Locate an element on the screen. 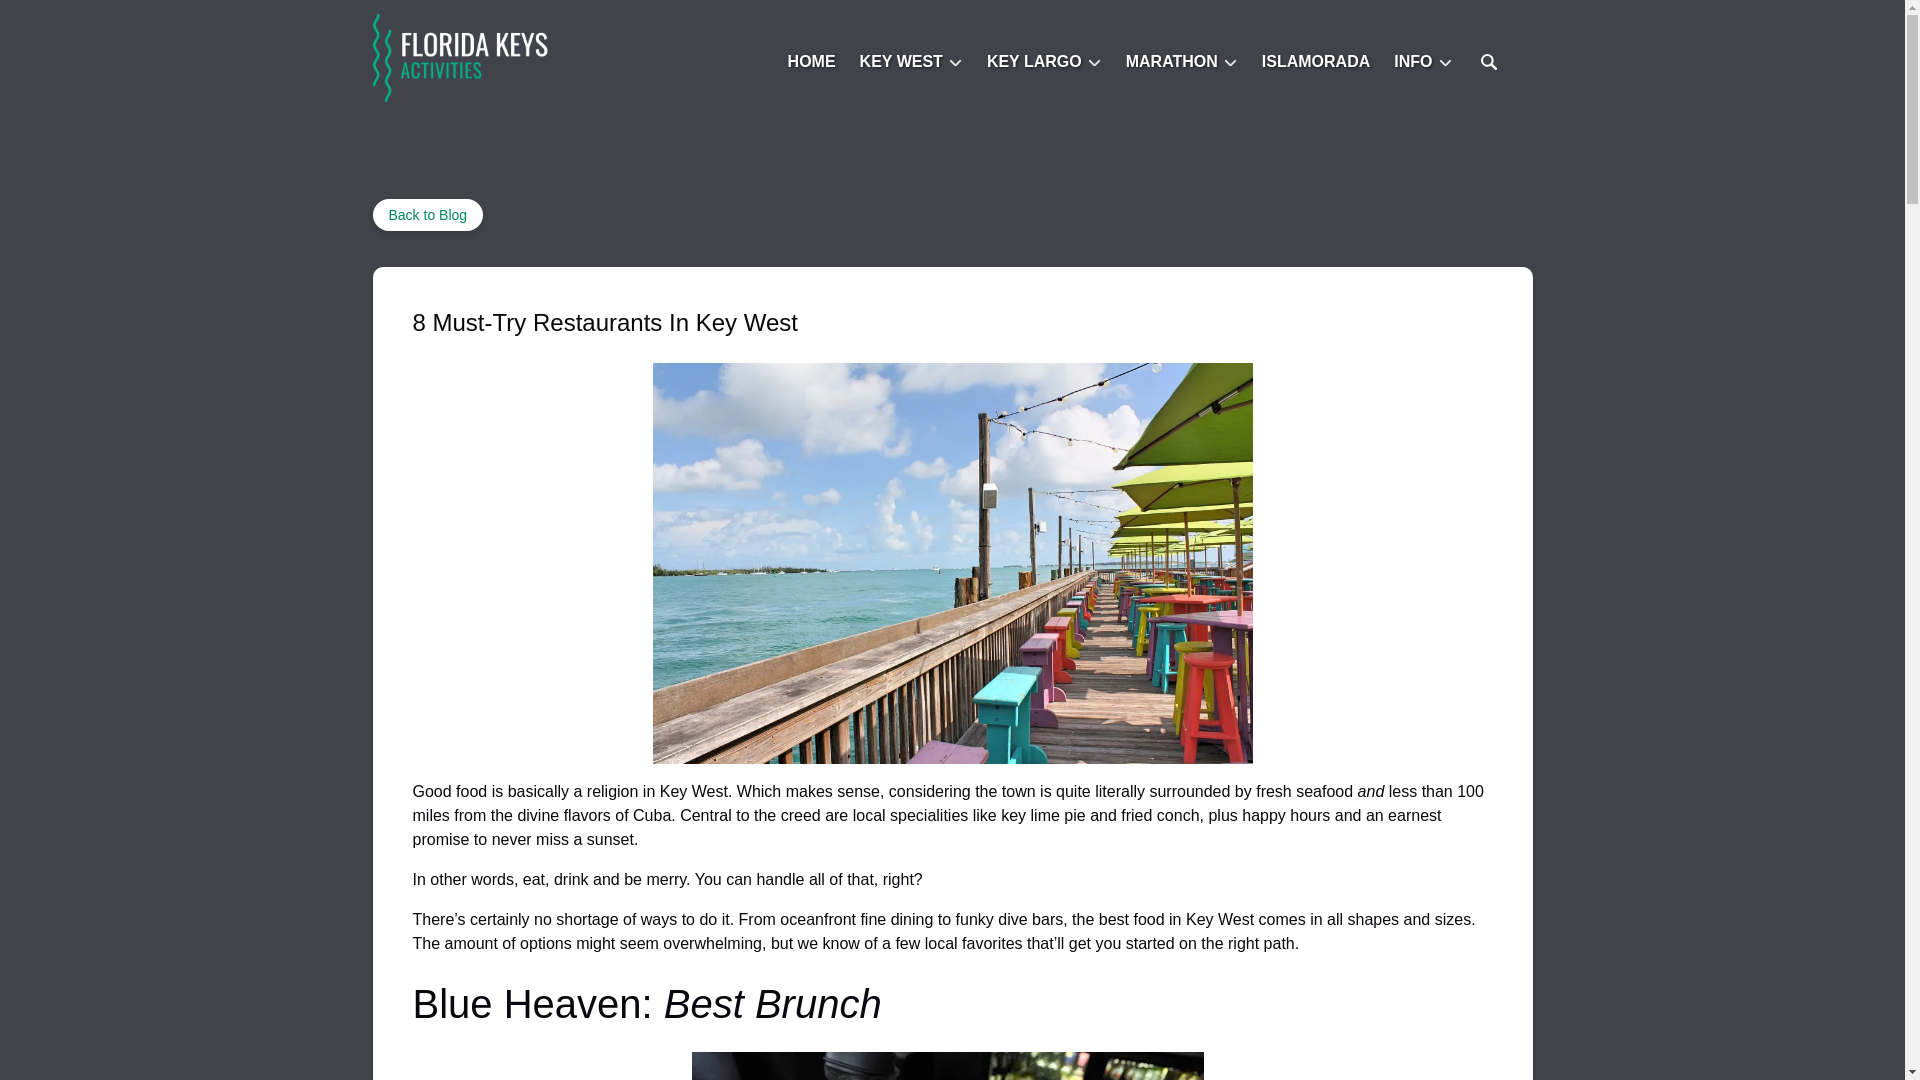  Open Key Largo Menu is located at coordinates (1048, 57).